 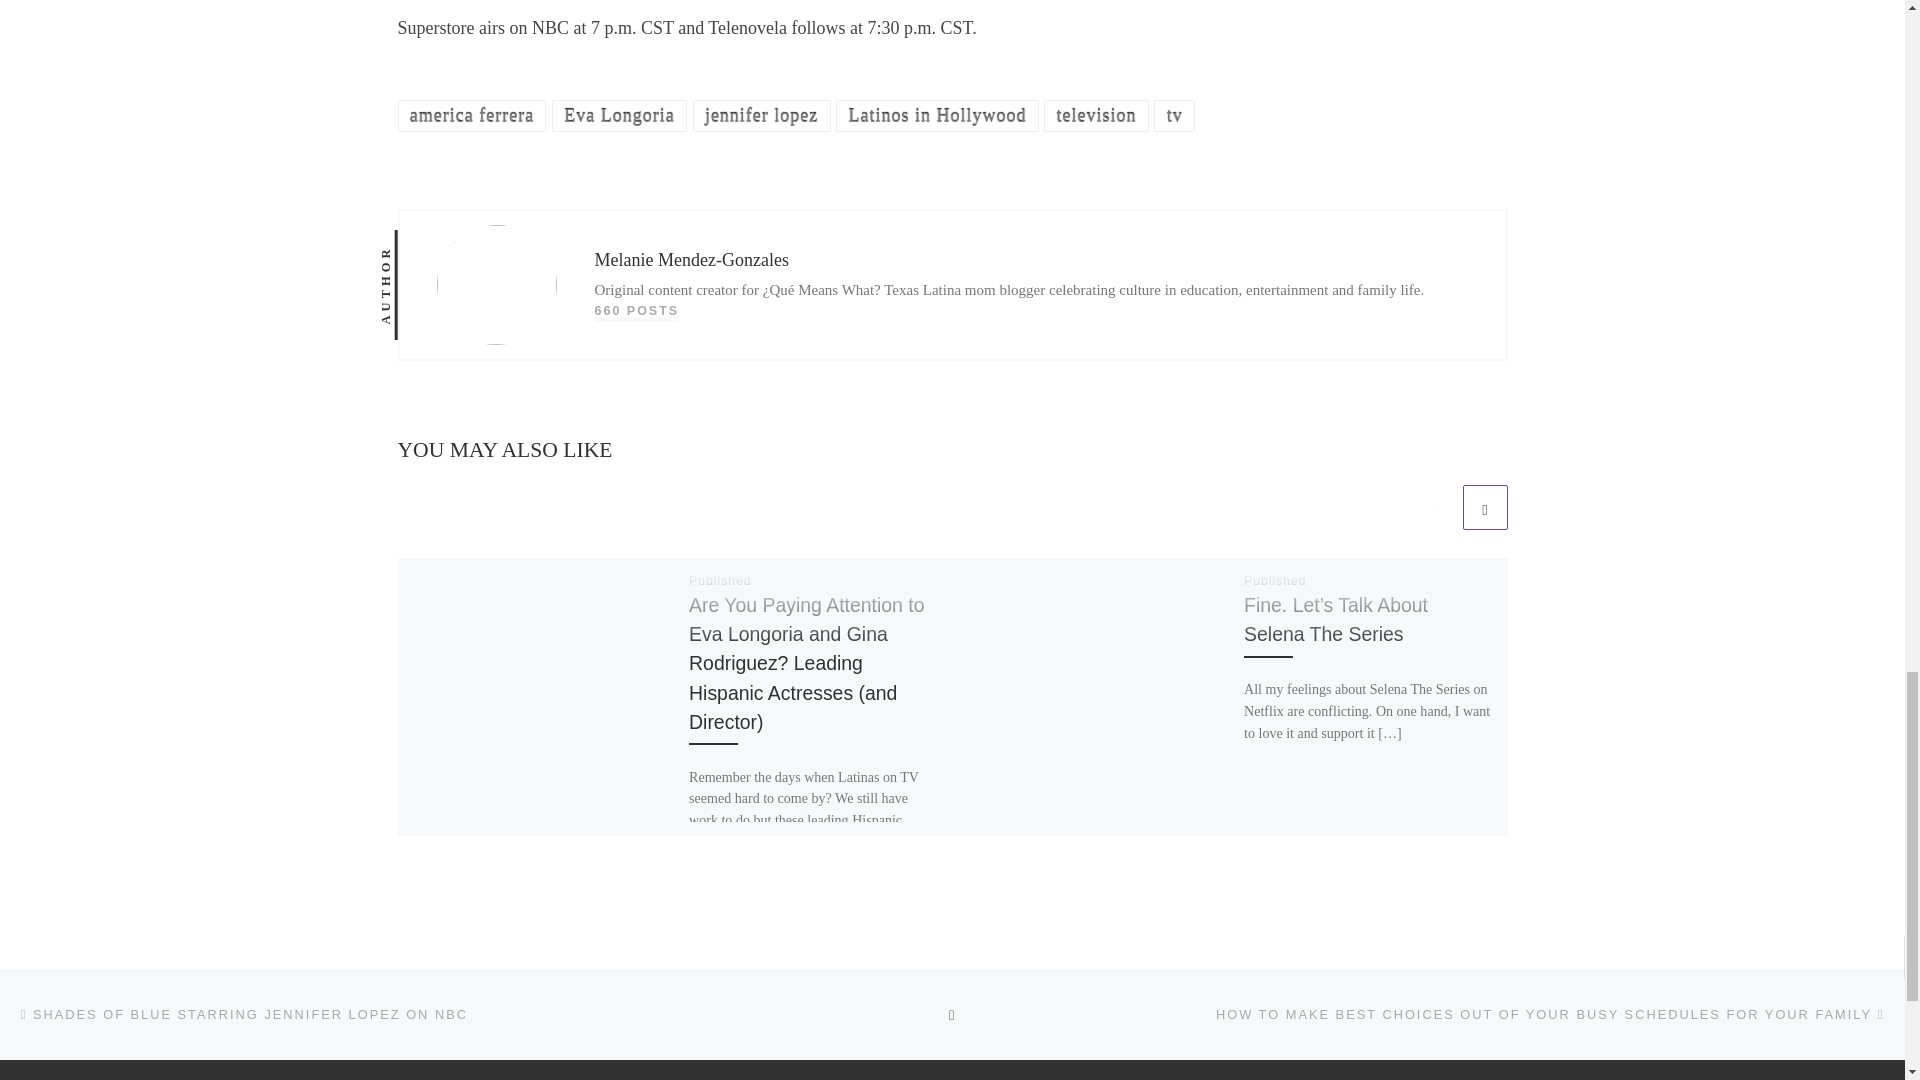 I want to click on View all posts in tv, so click(x=1174, y=115).